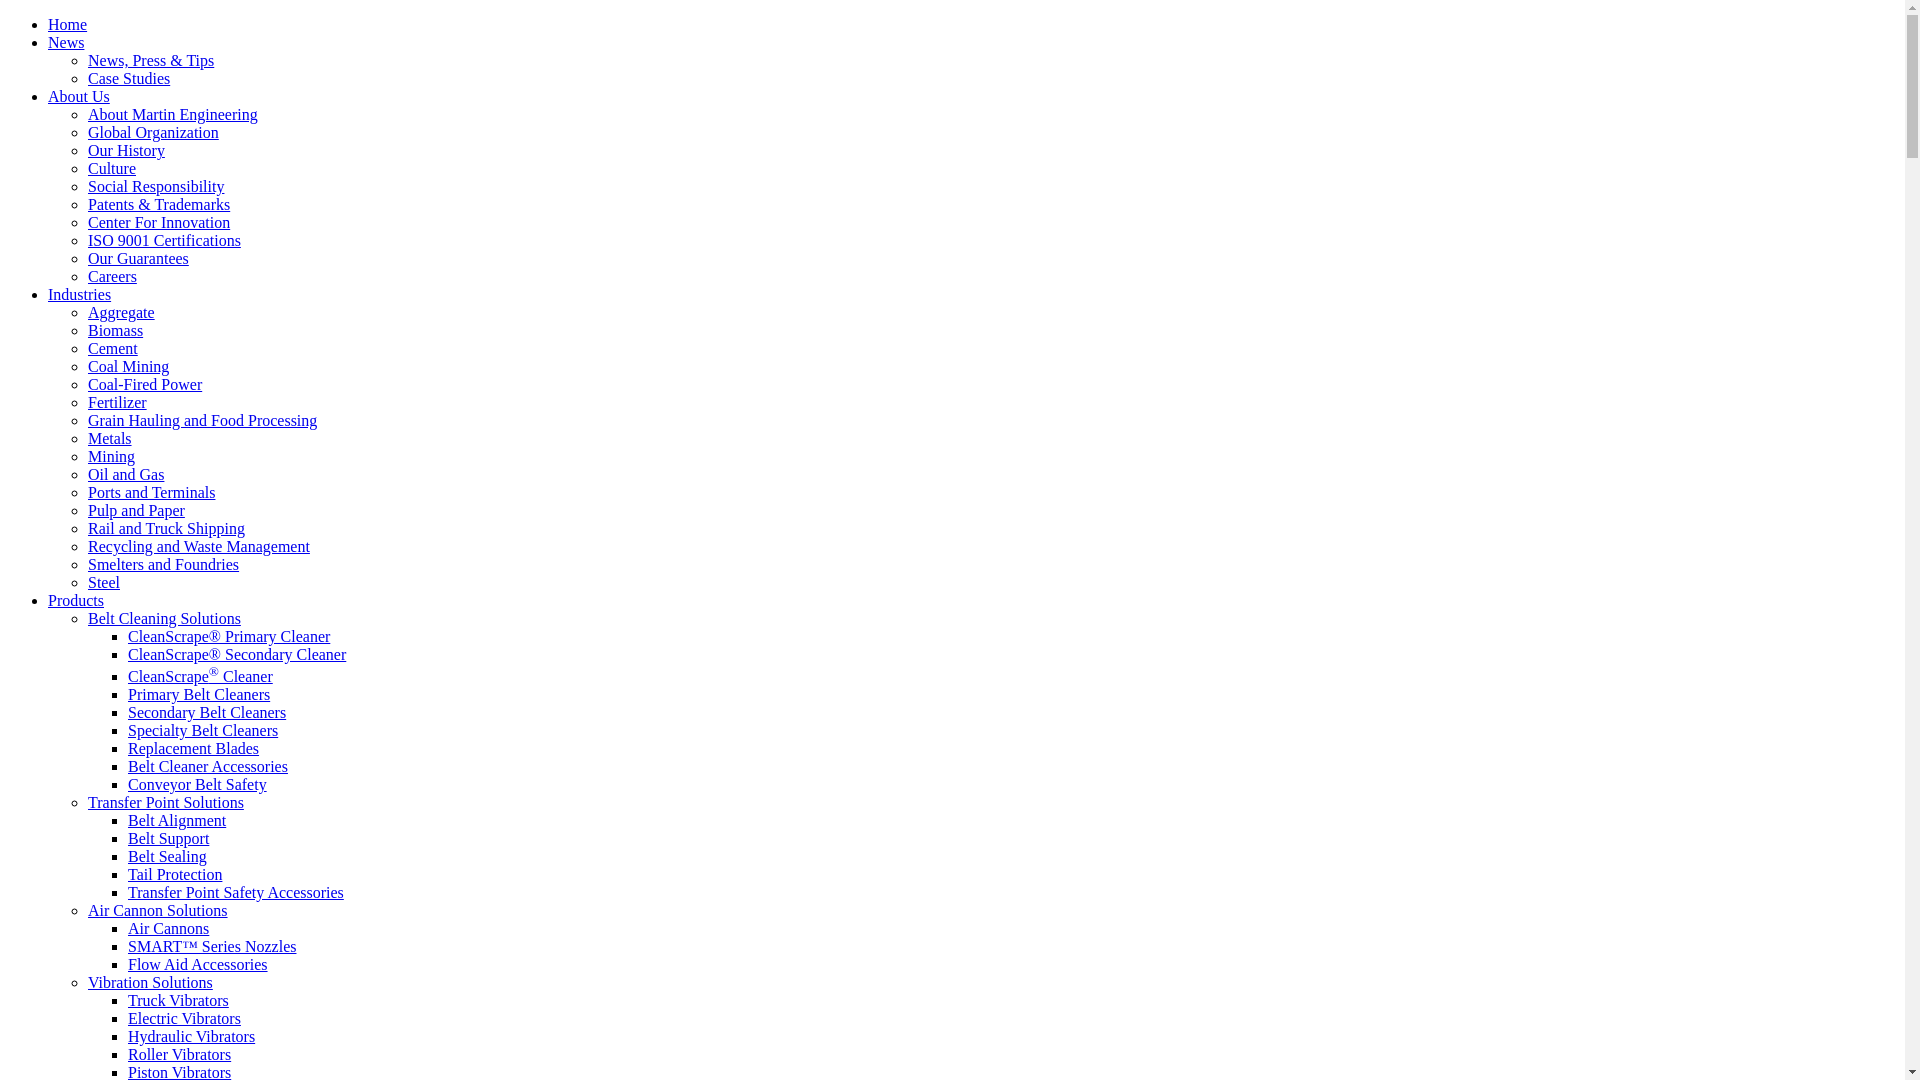 The image size is (1920, 1080). I want to click on Mining, so click(112, 456).